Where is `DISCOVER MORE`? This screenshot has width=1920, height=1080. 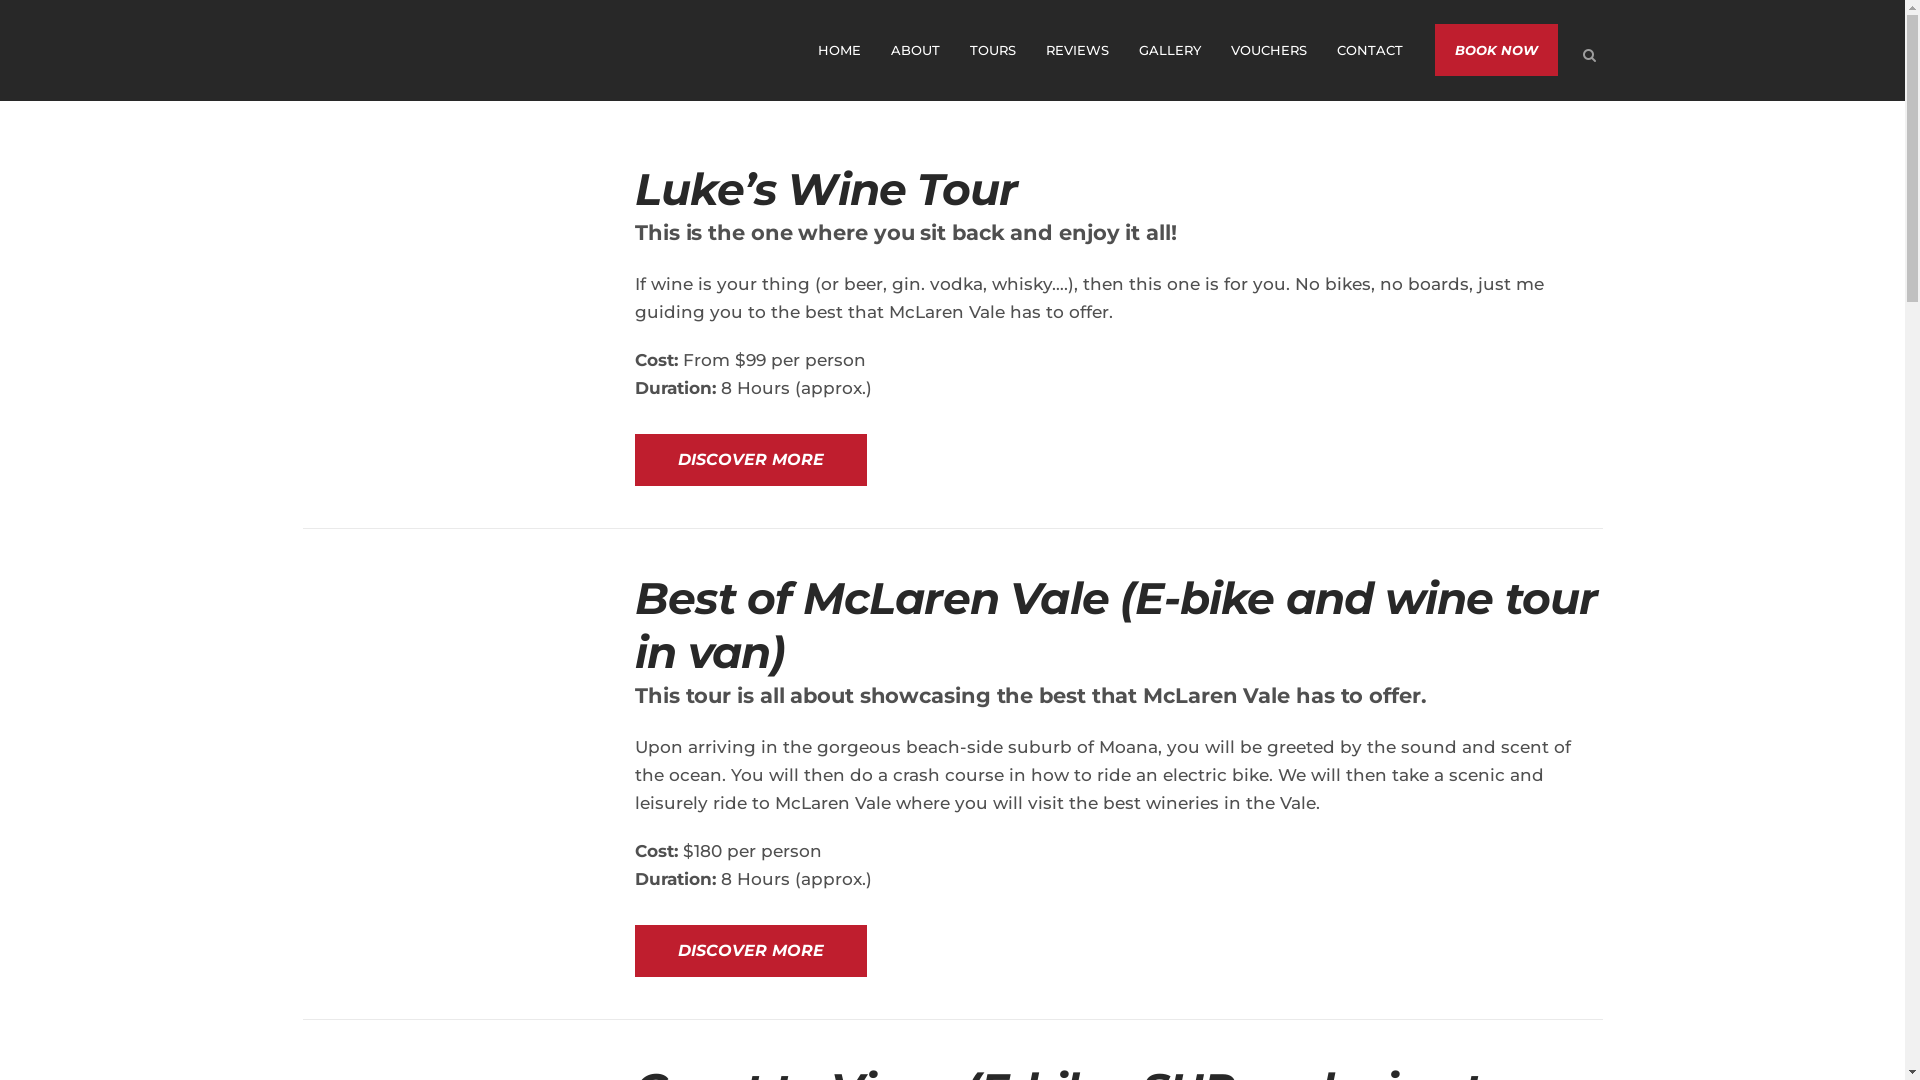 DISCOVER MORE is located at coordinates (751, 460).